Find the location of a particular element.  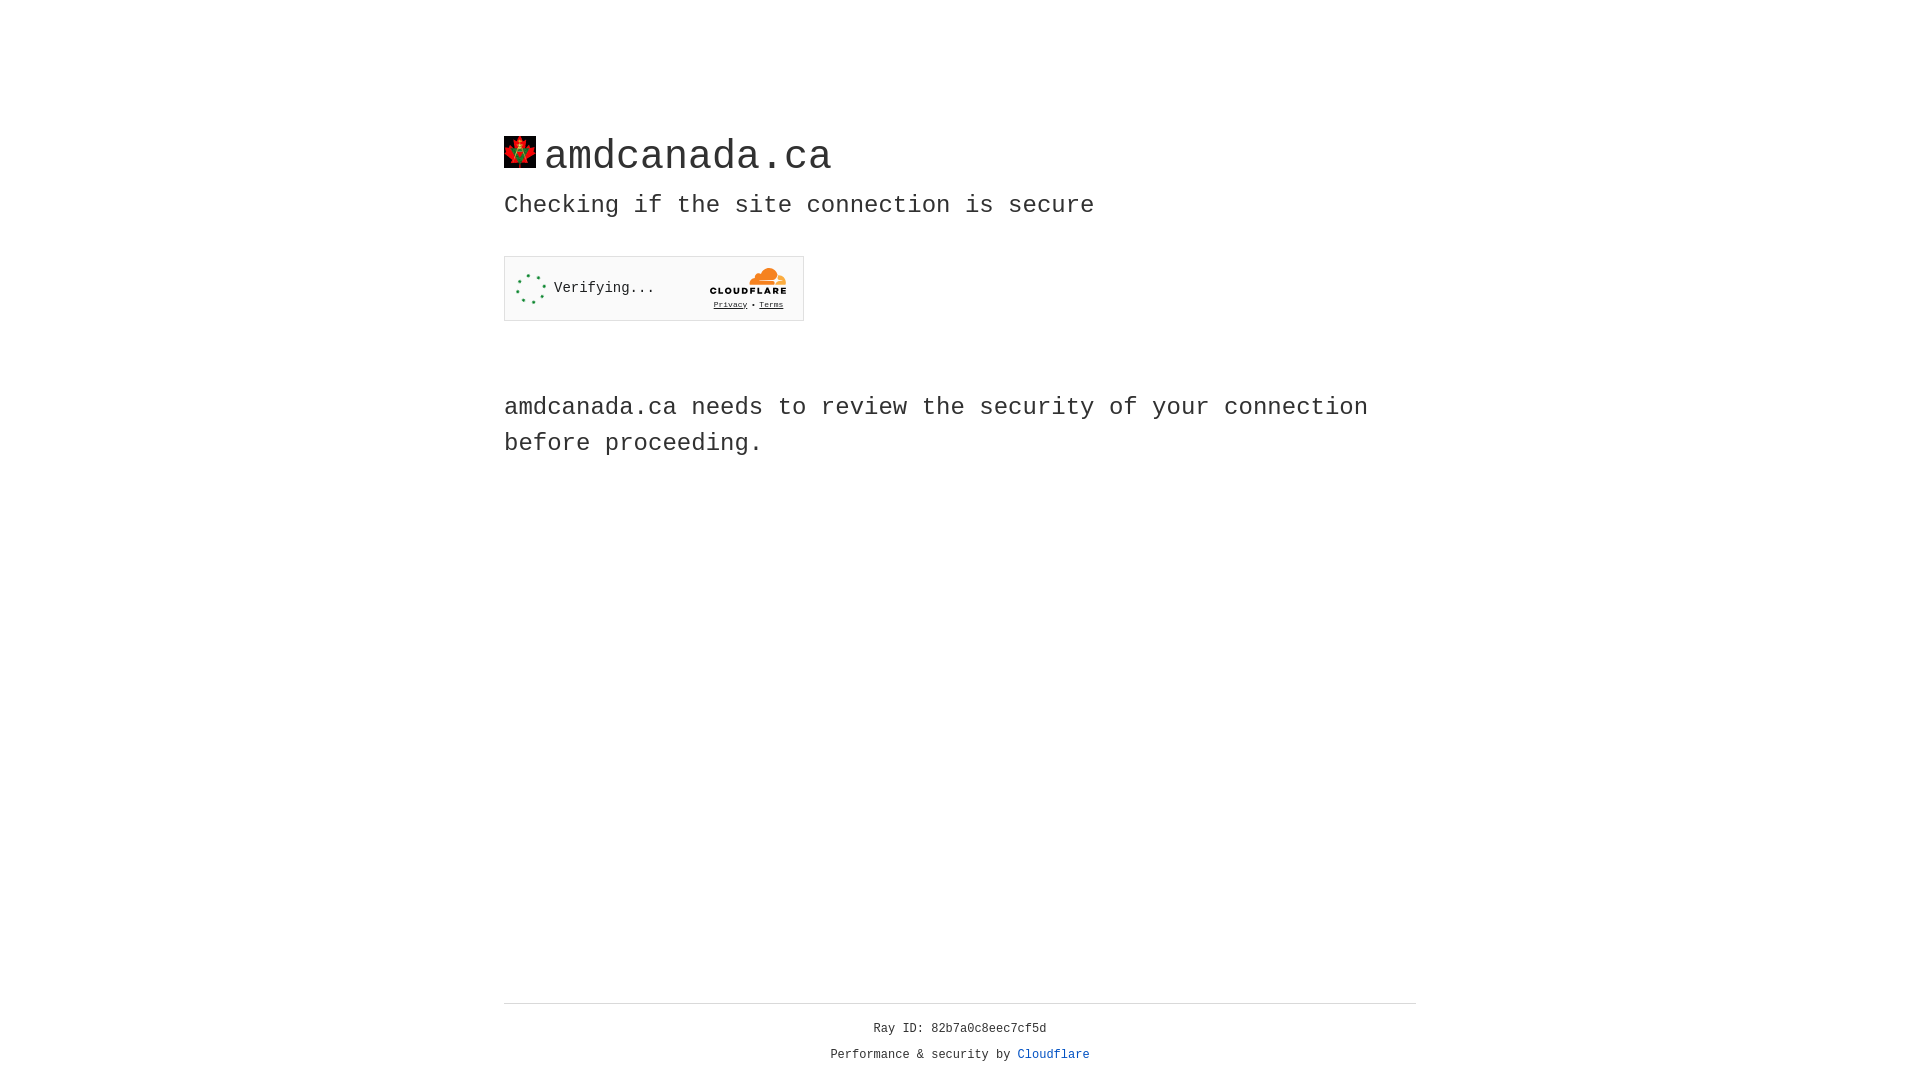

Cloudflare is located at coordinates (1054, 1055).